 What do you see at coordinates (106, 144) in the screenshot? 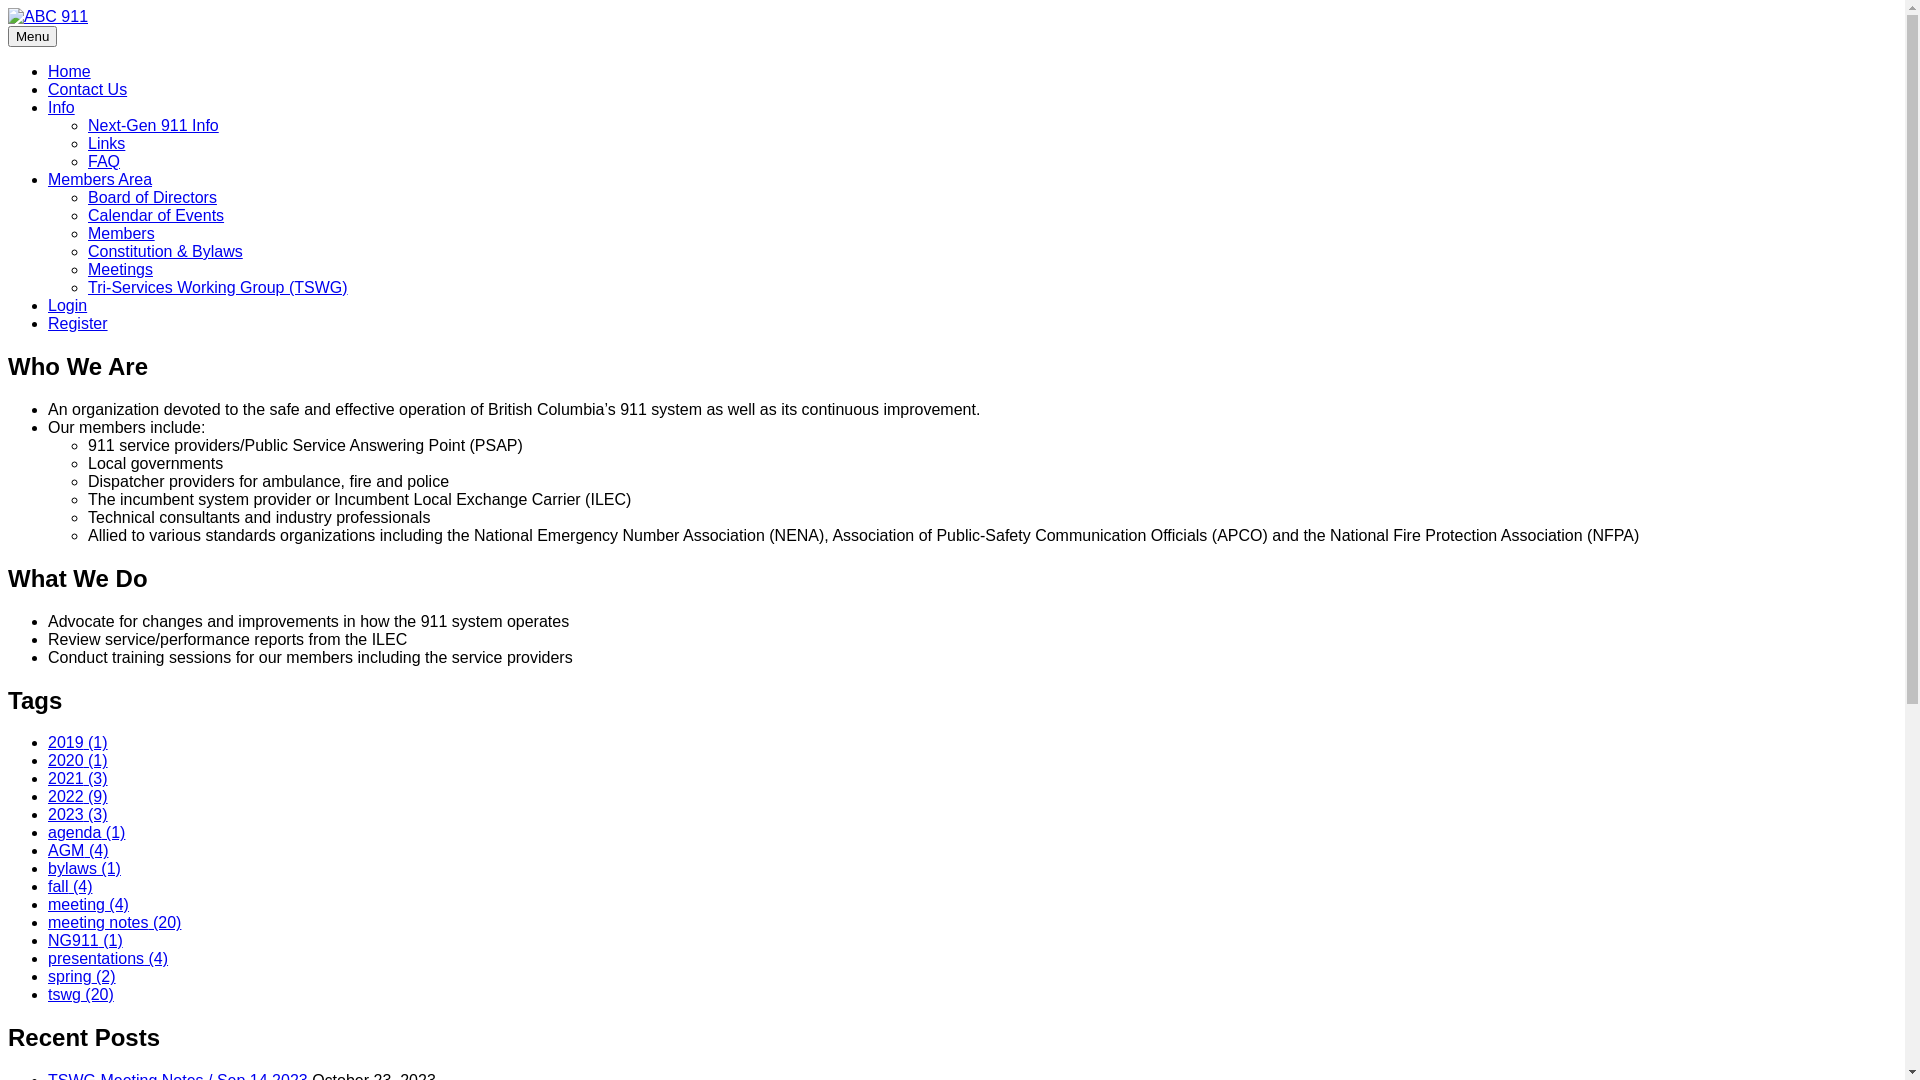
I see `Links` at bounding box center [106, 144].